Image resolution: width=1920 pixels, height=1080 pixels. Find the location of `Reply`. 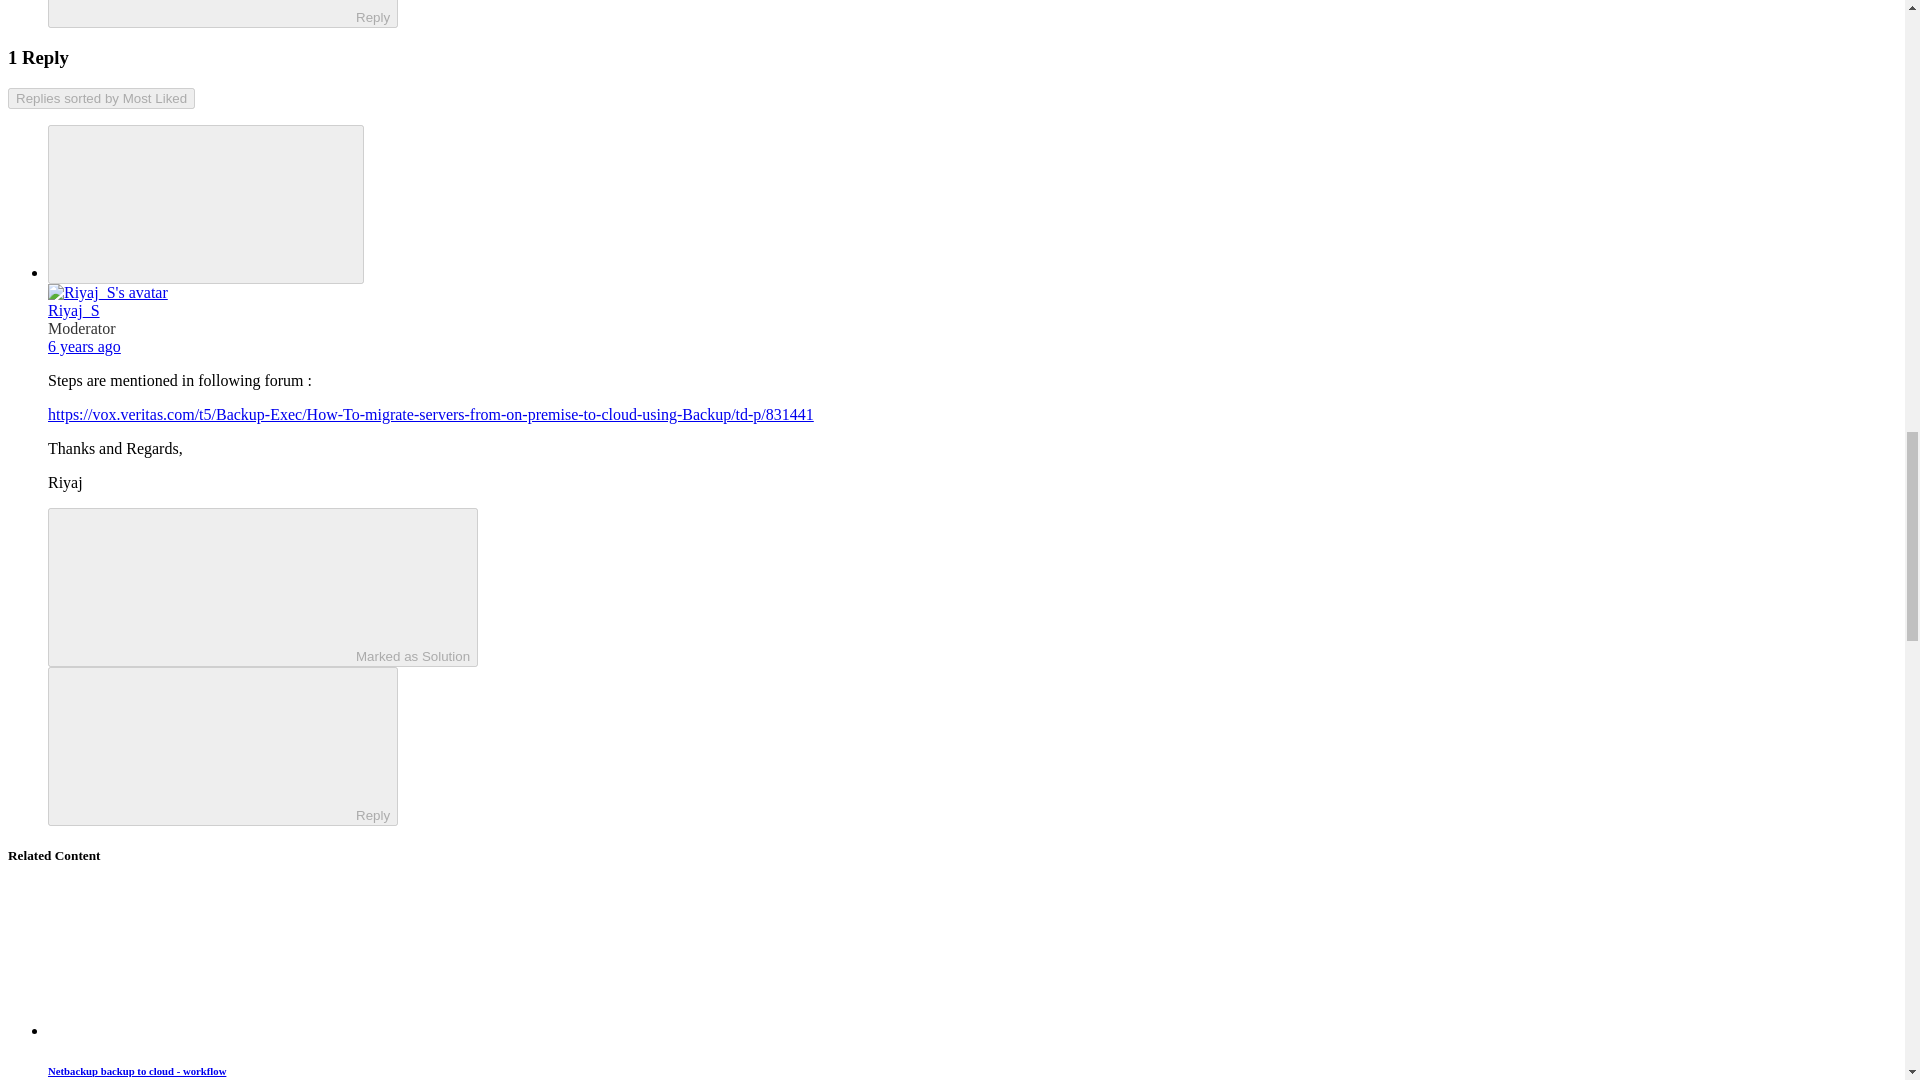

Reply is located at coordinates (205, 10).